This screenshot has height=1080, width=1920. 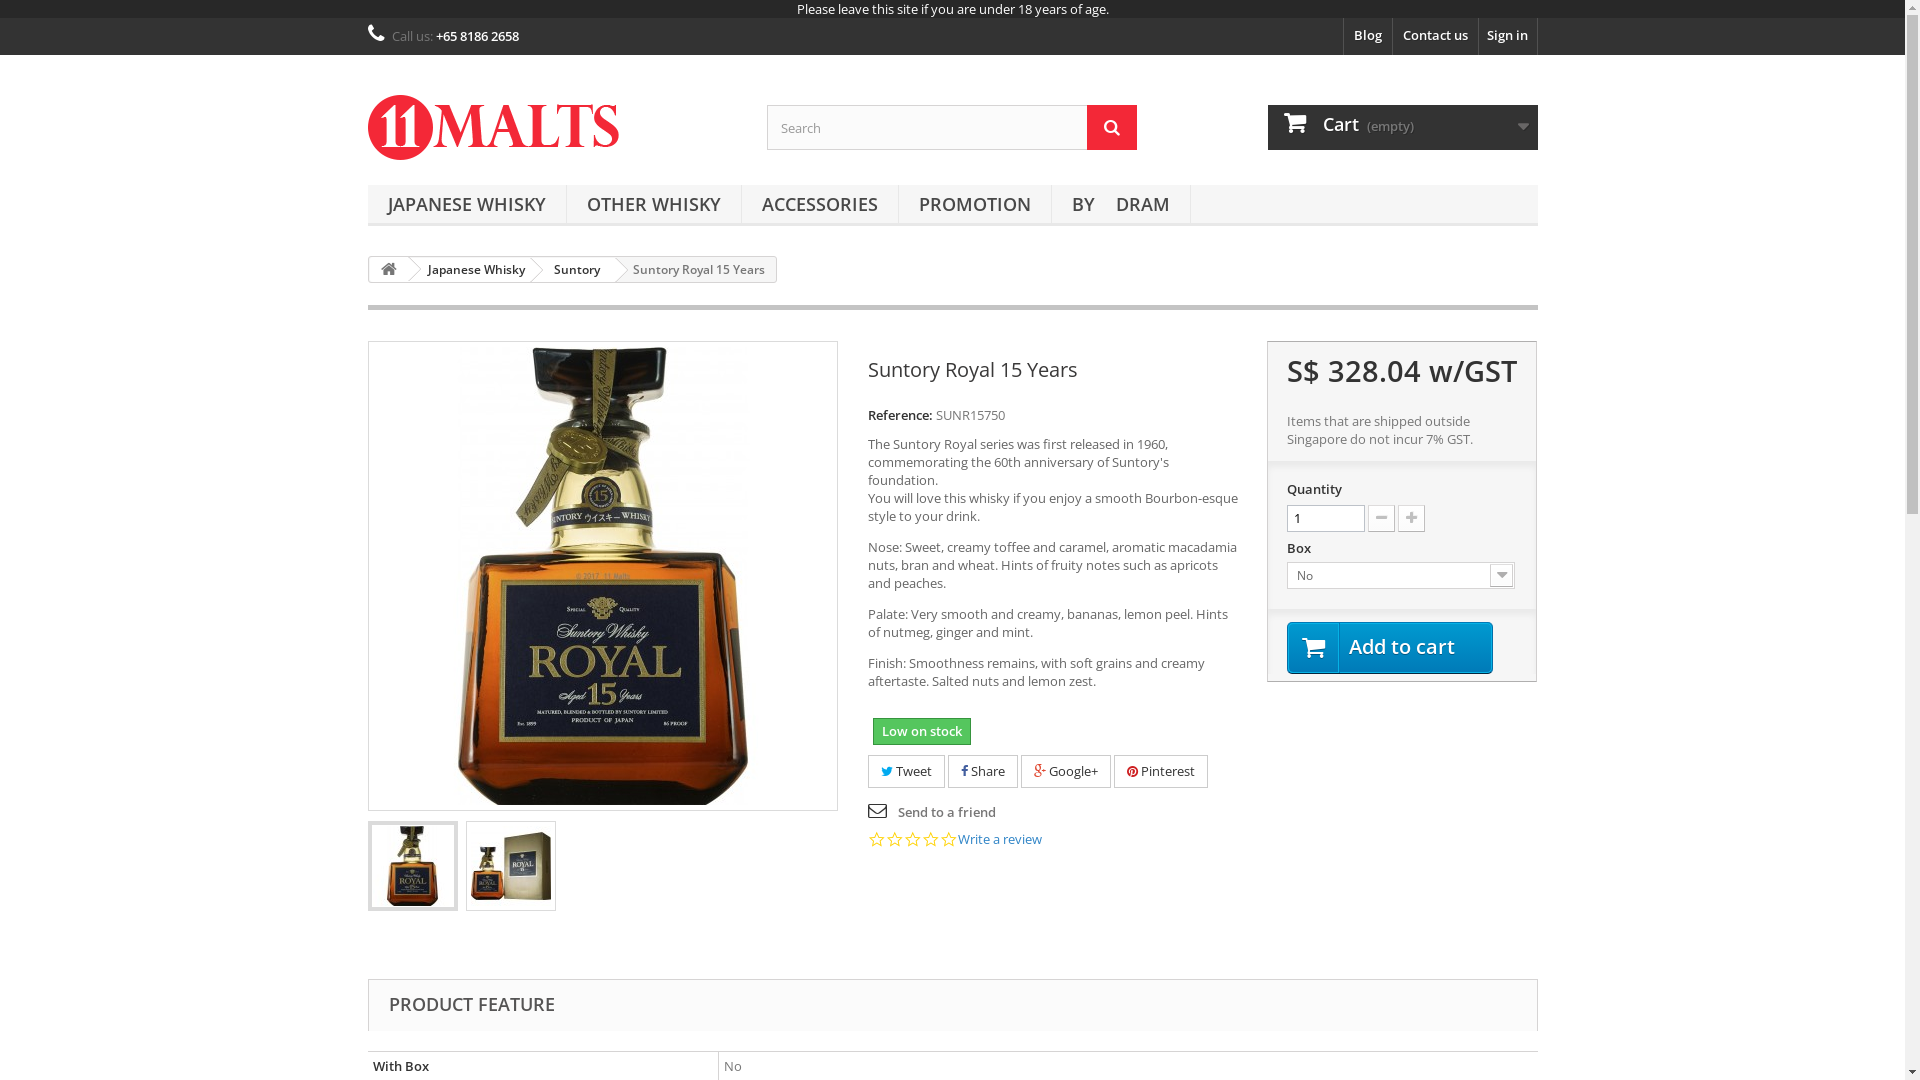 What do you see at coordinates (467, 206) in the screenshot?
I see `JAPANESE WHISKY` at bounding box center [467, 206].